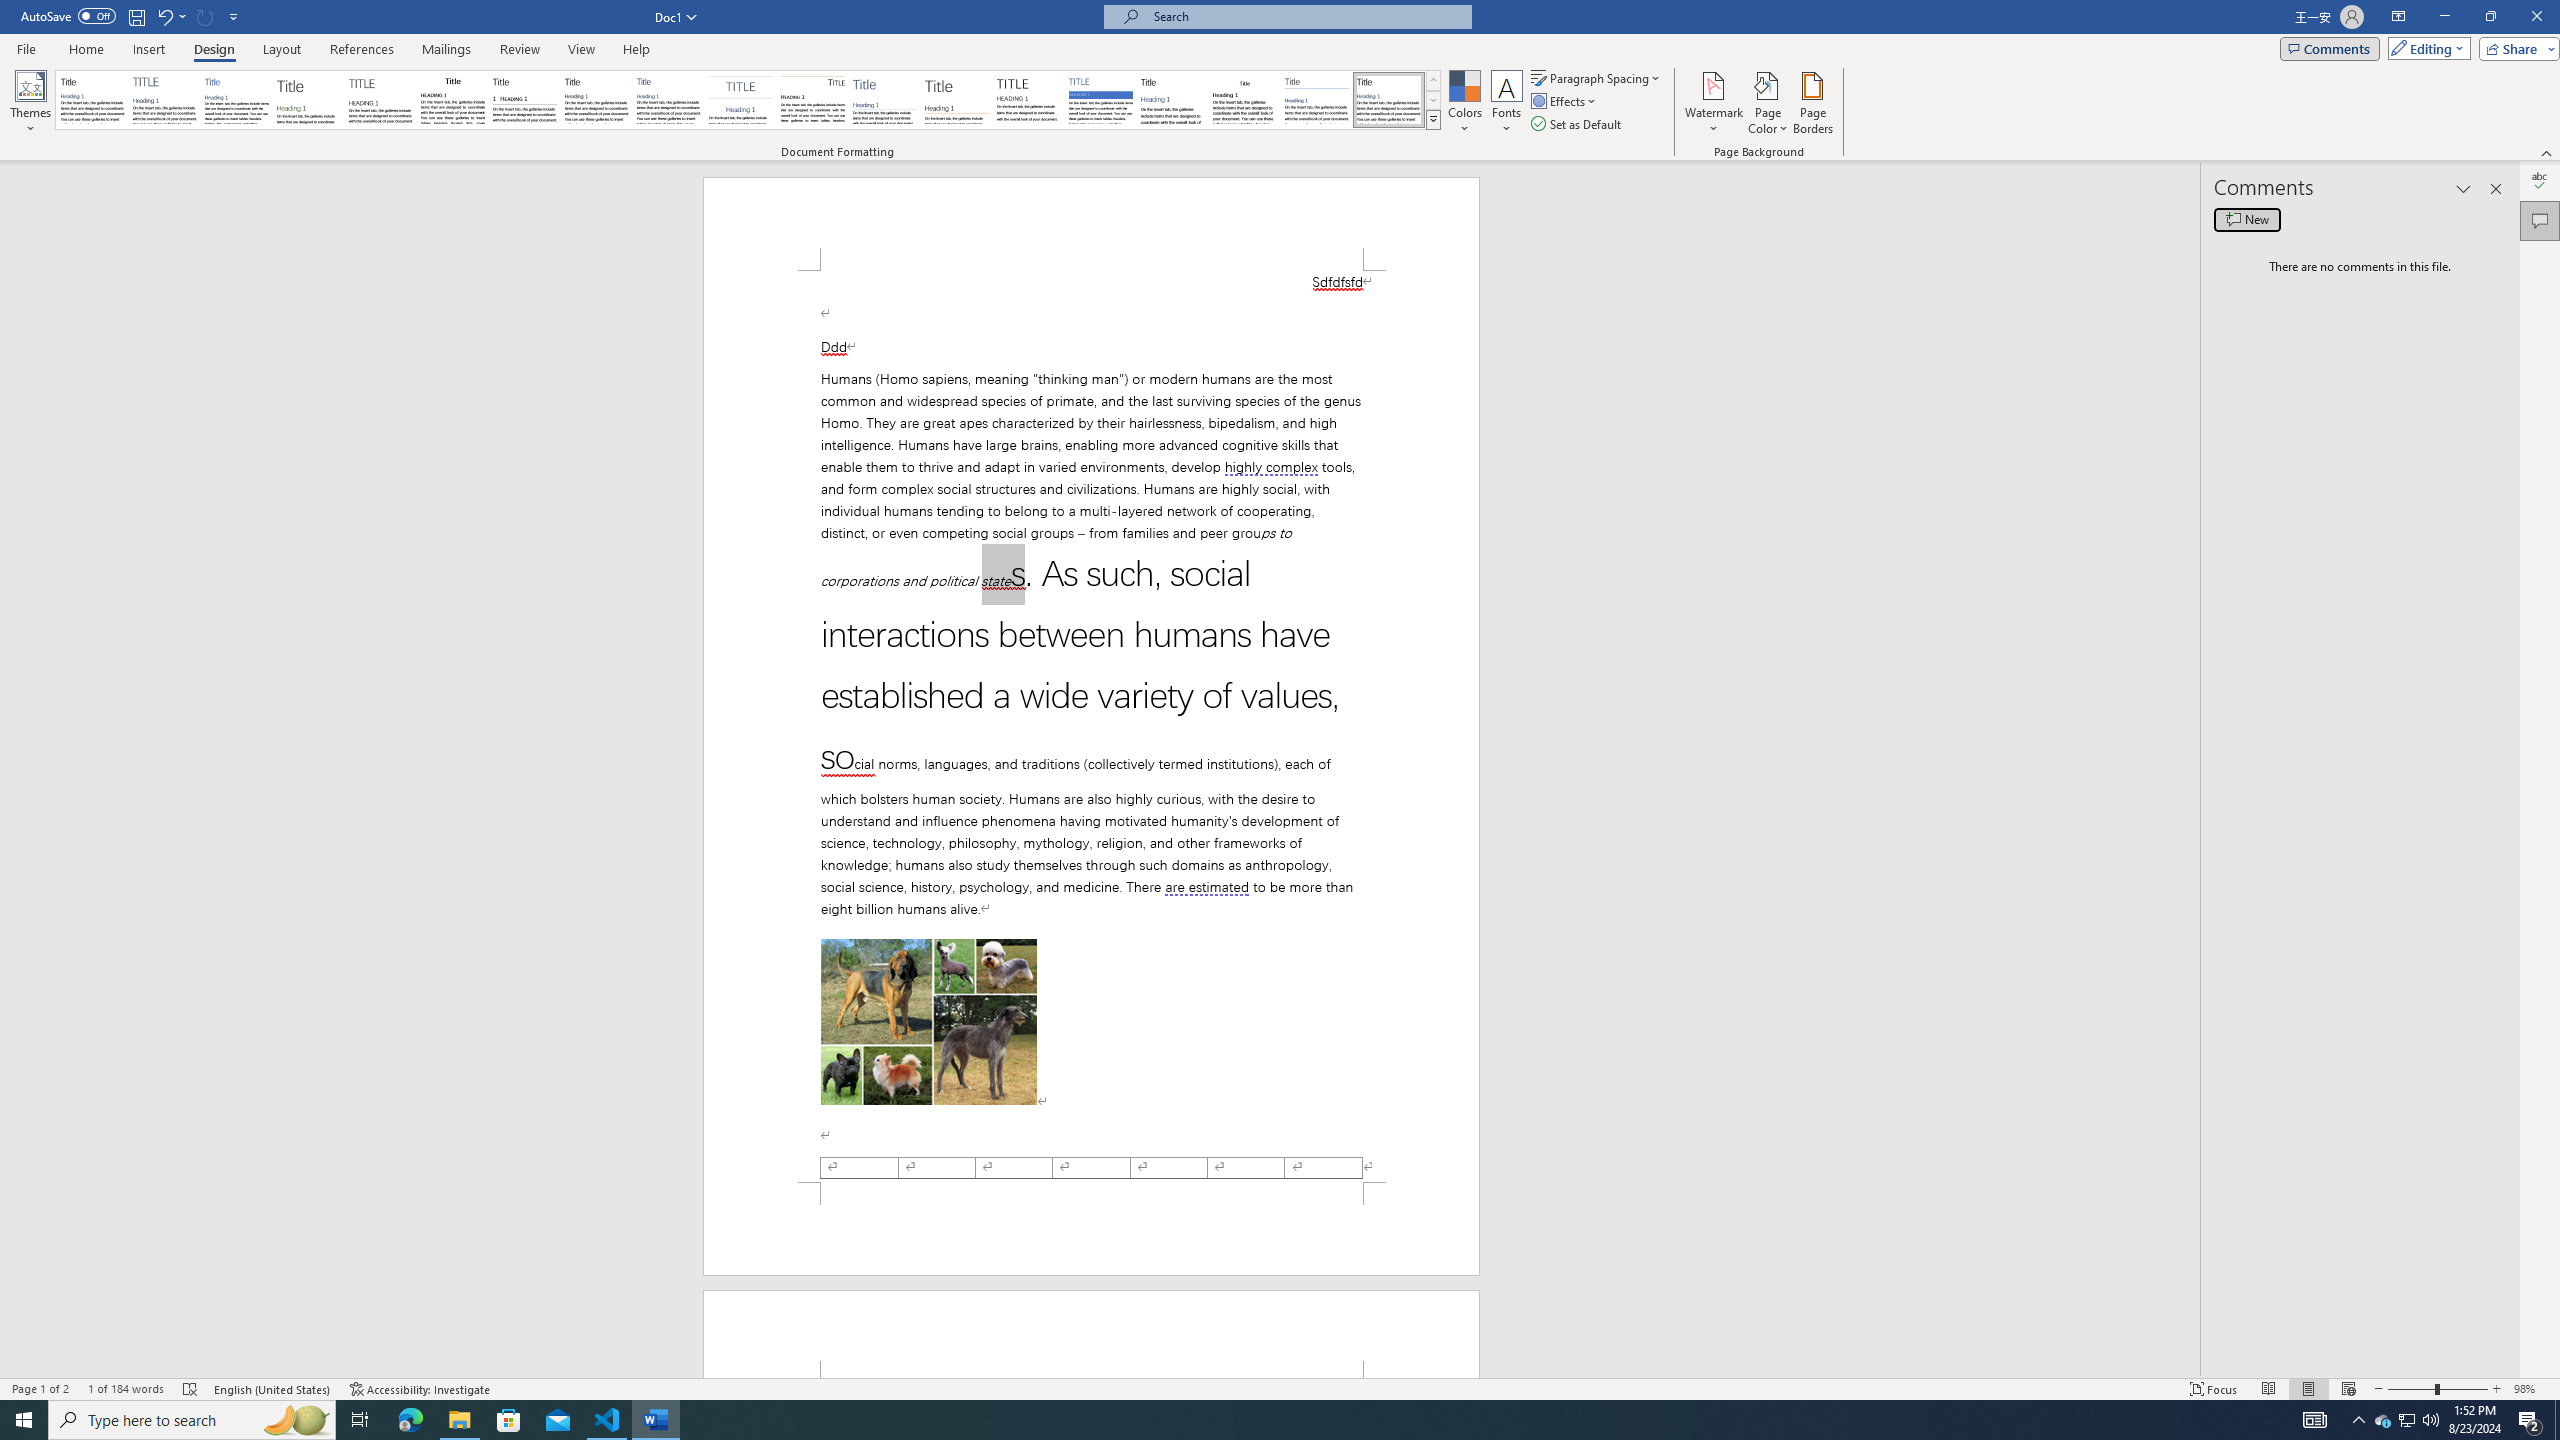 This screenshot has height=1440, width=2560. I want to click on Editing, so click(2425, 48).